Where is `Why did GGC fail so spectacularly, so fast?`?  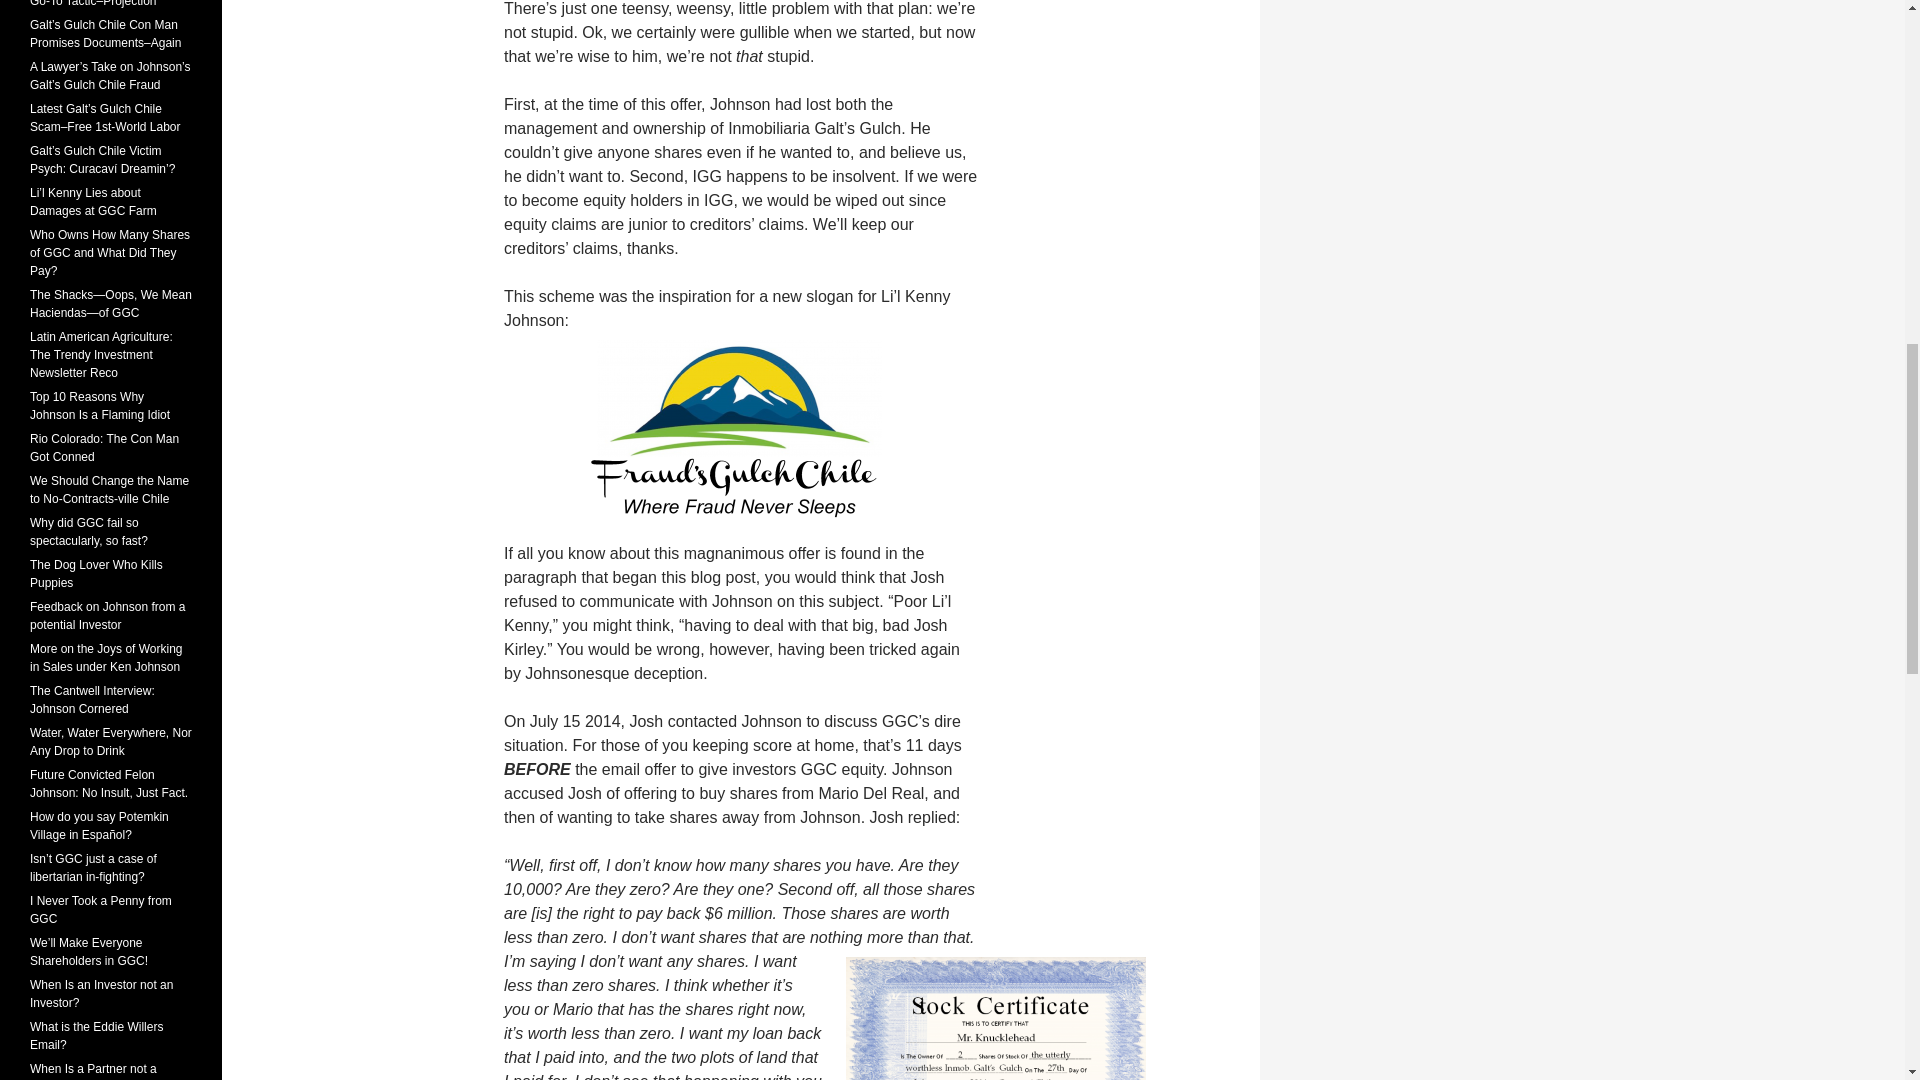 Why did GGC fail so spectacularly, so fast? is located at coordinates (88, 532).